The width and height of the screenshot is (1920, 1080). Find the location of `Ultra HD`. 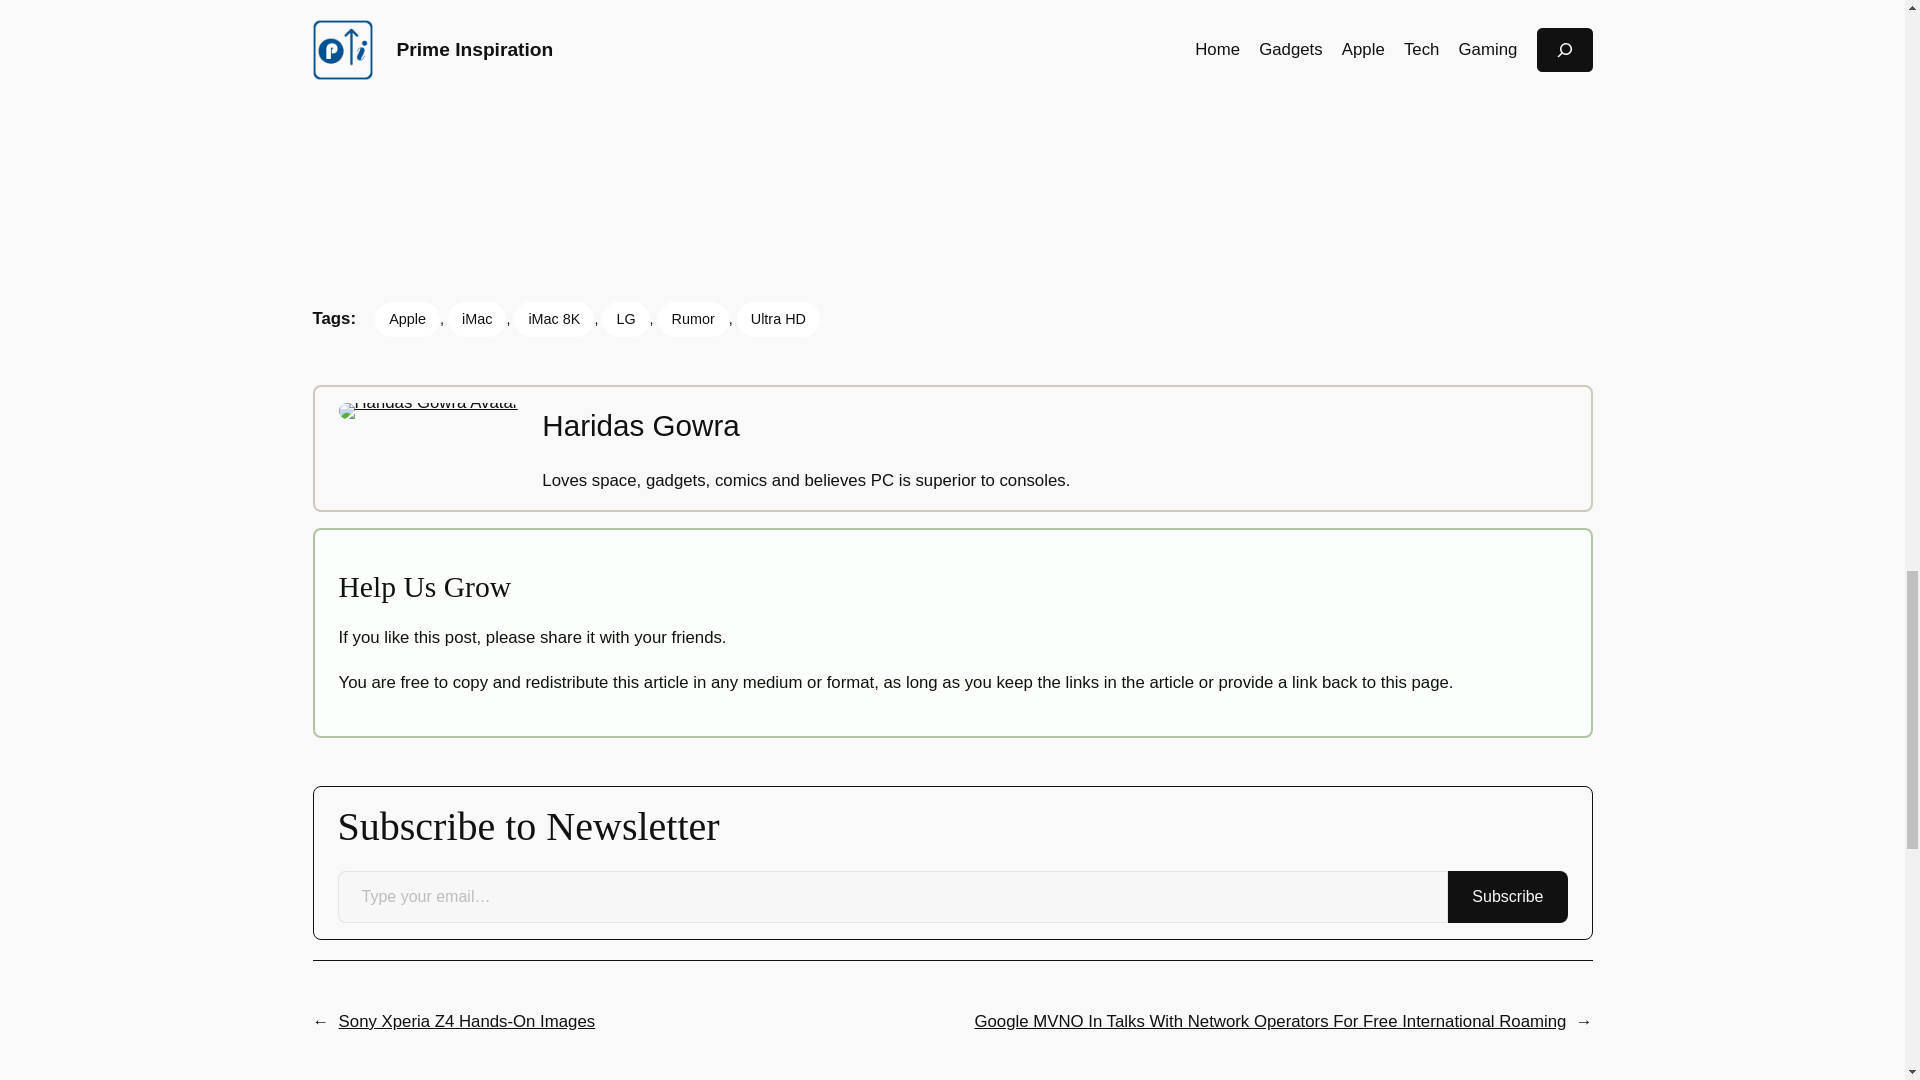

Ultra HD is located at coordinates (778, 318).